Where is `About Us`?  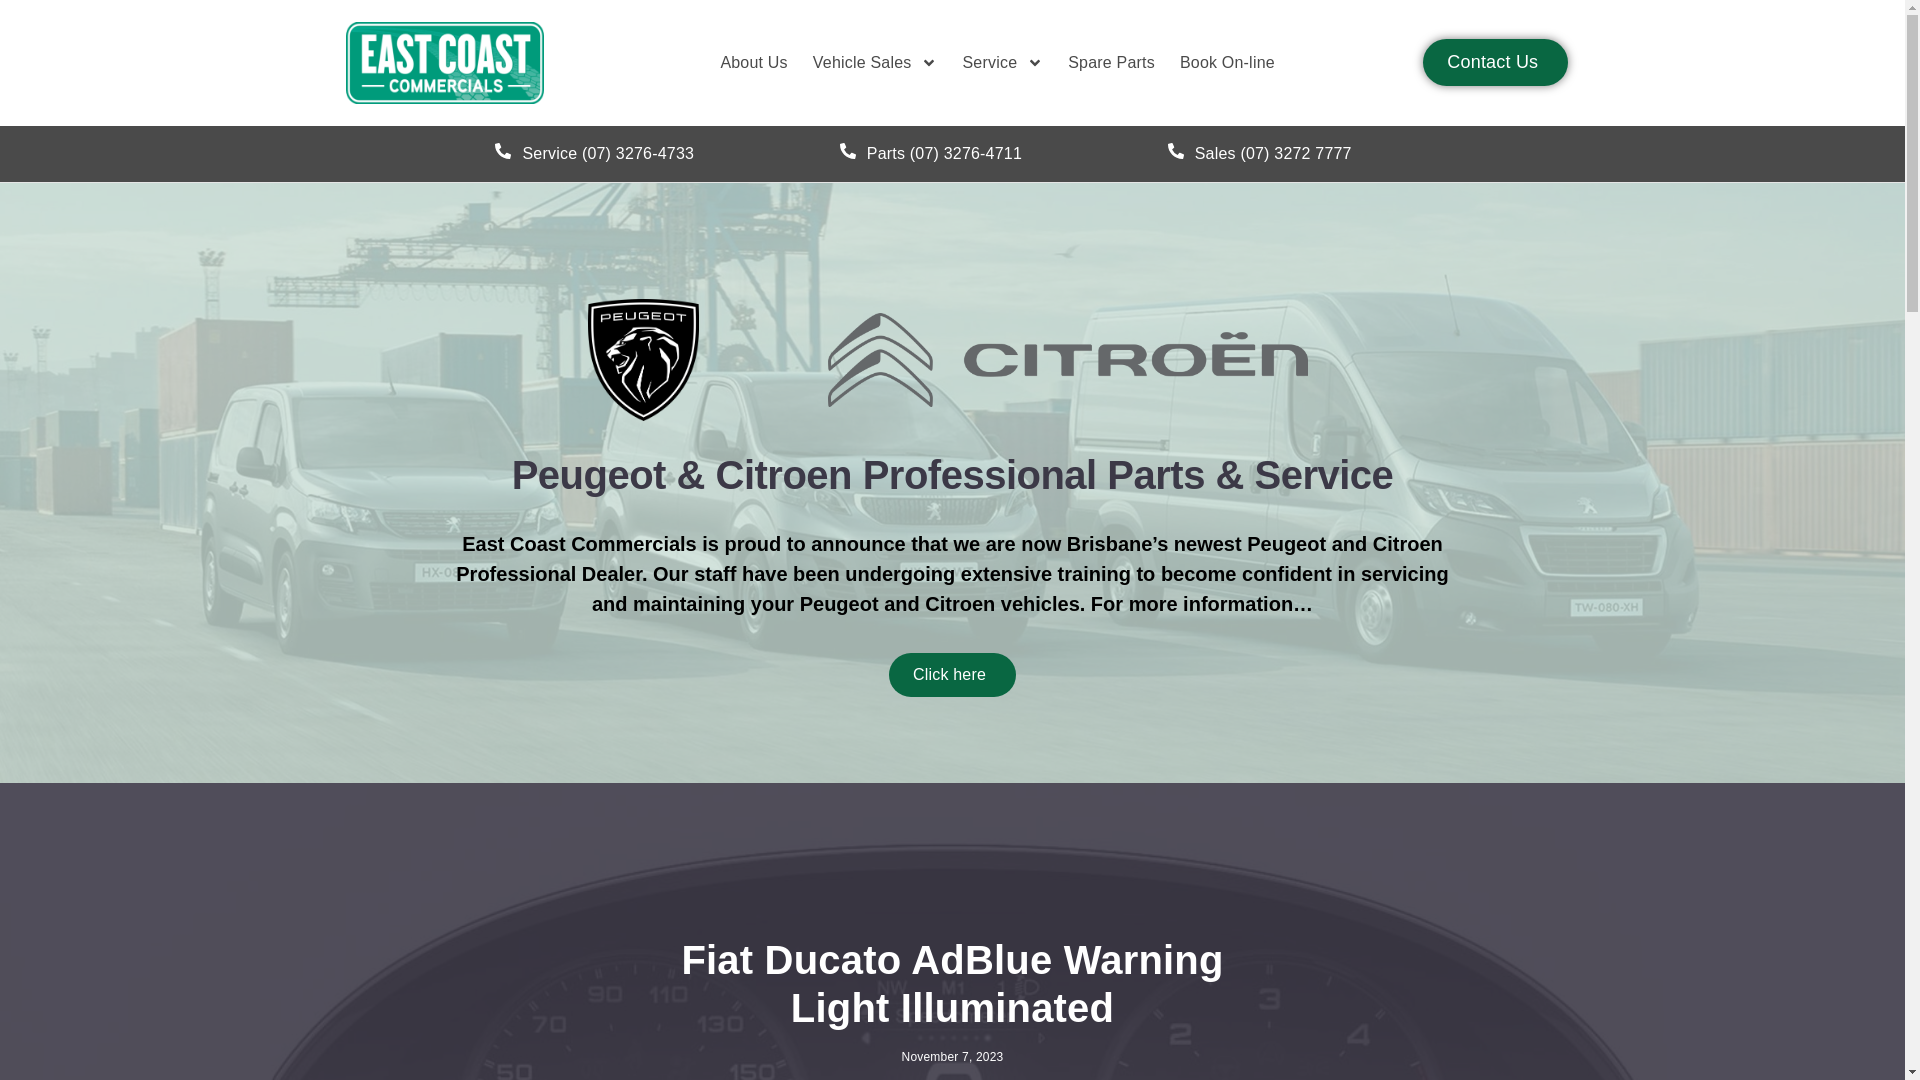
About Us is located at coordinates (754, 63).